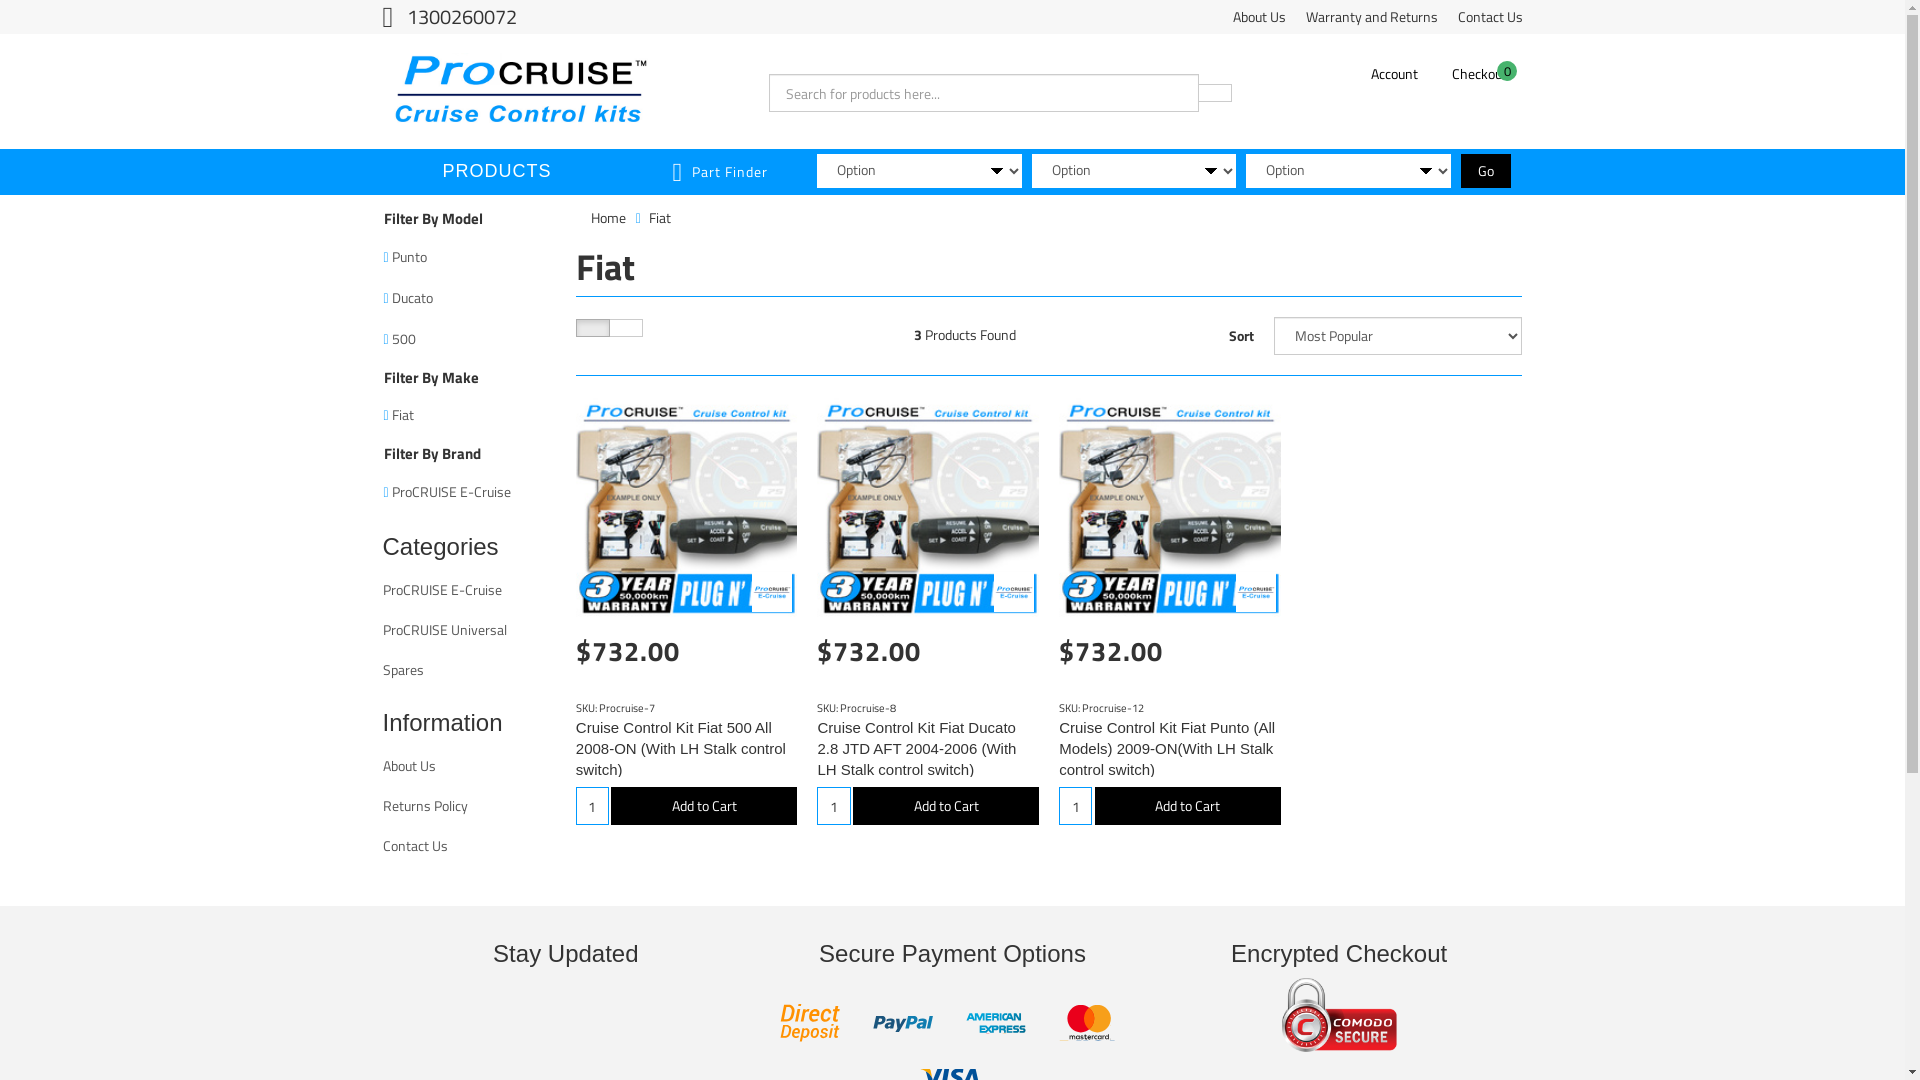 The width and height of the screenshot is (1920, 1080). What do you see at coordinates (468, 590) in the screenshot?
I see `ProCRUISE E-Cruise` at bounding box center [468, 590].